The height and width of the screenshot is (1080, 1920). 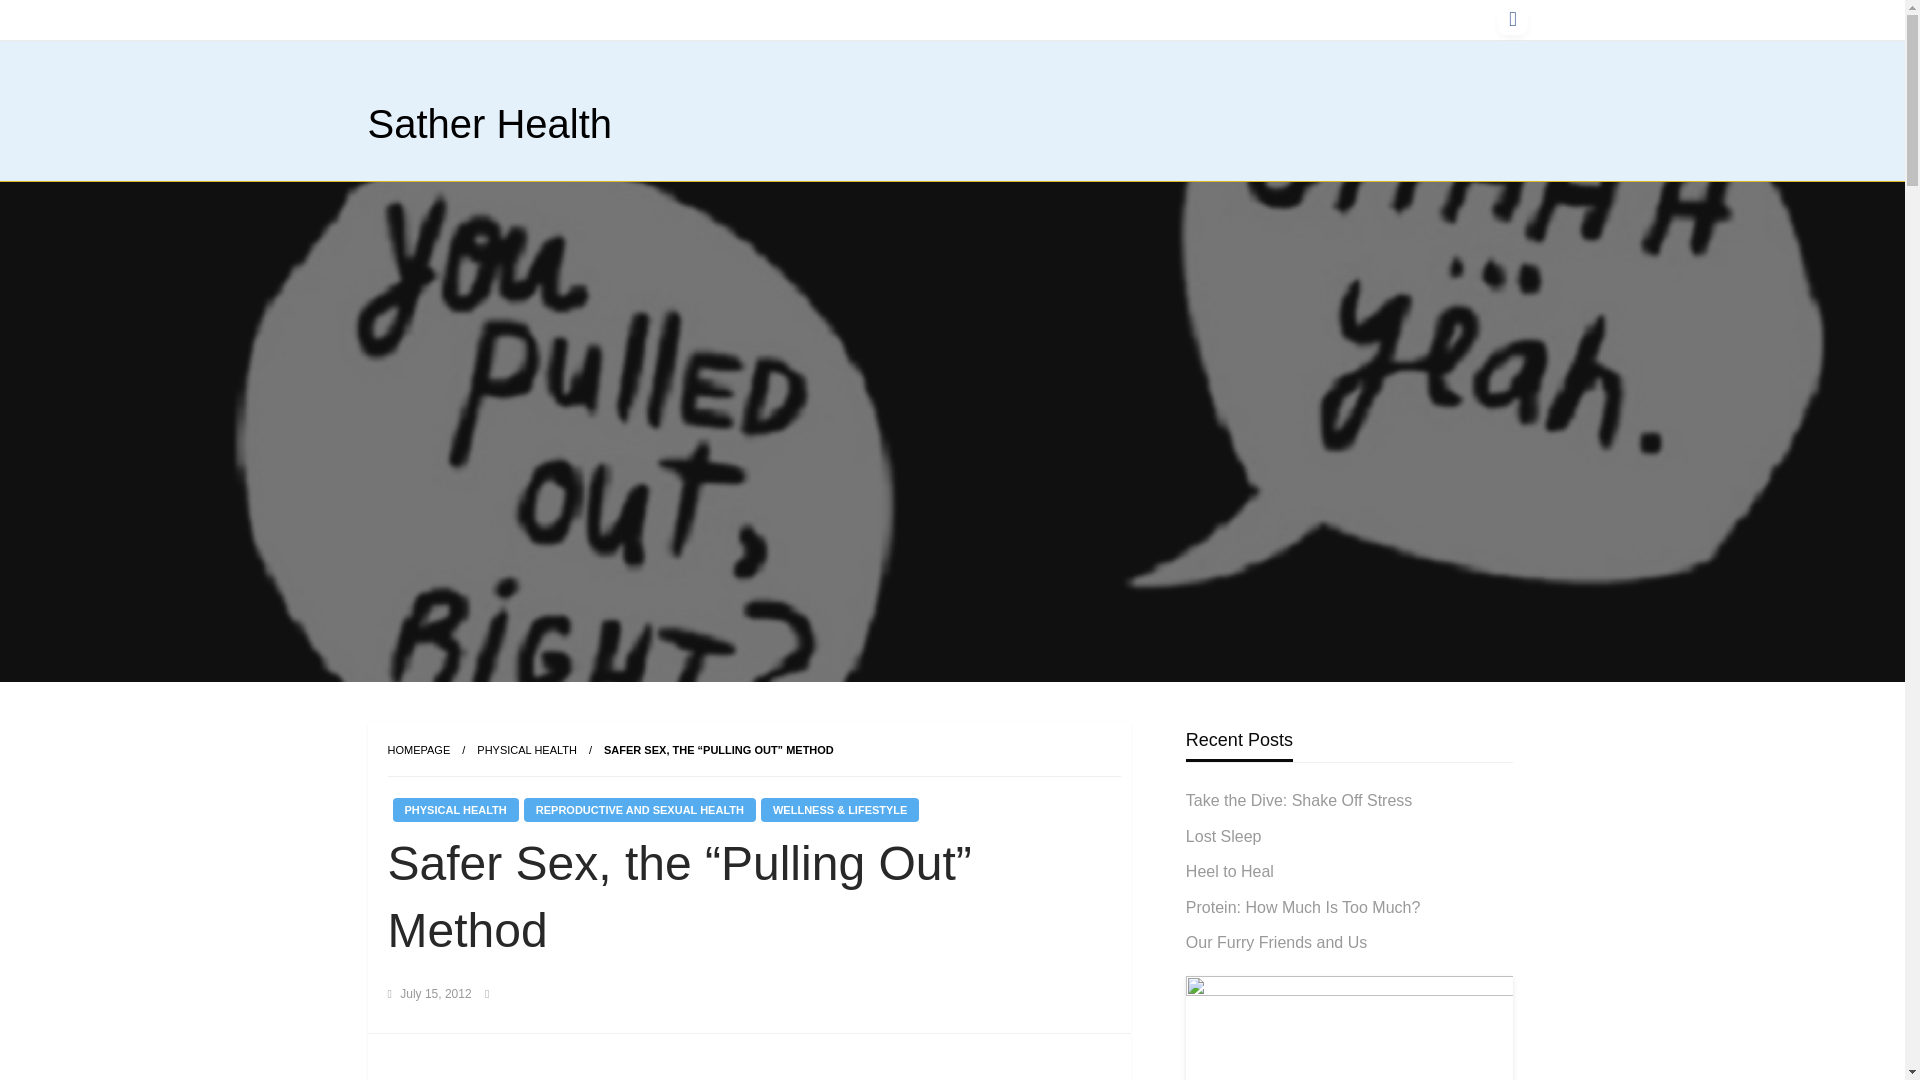 I want to click on Sather Health, so click(x=490, y=123).